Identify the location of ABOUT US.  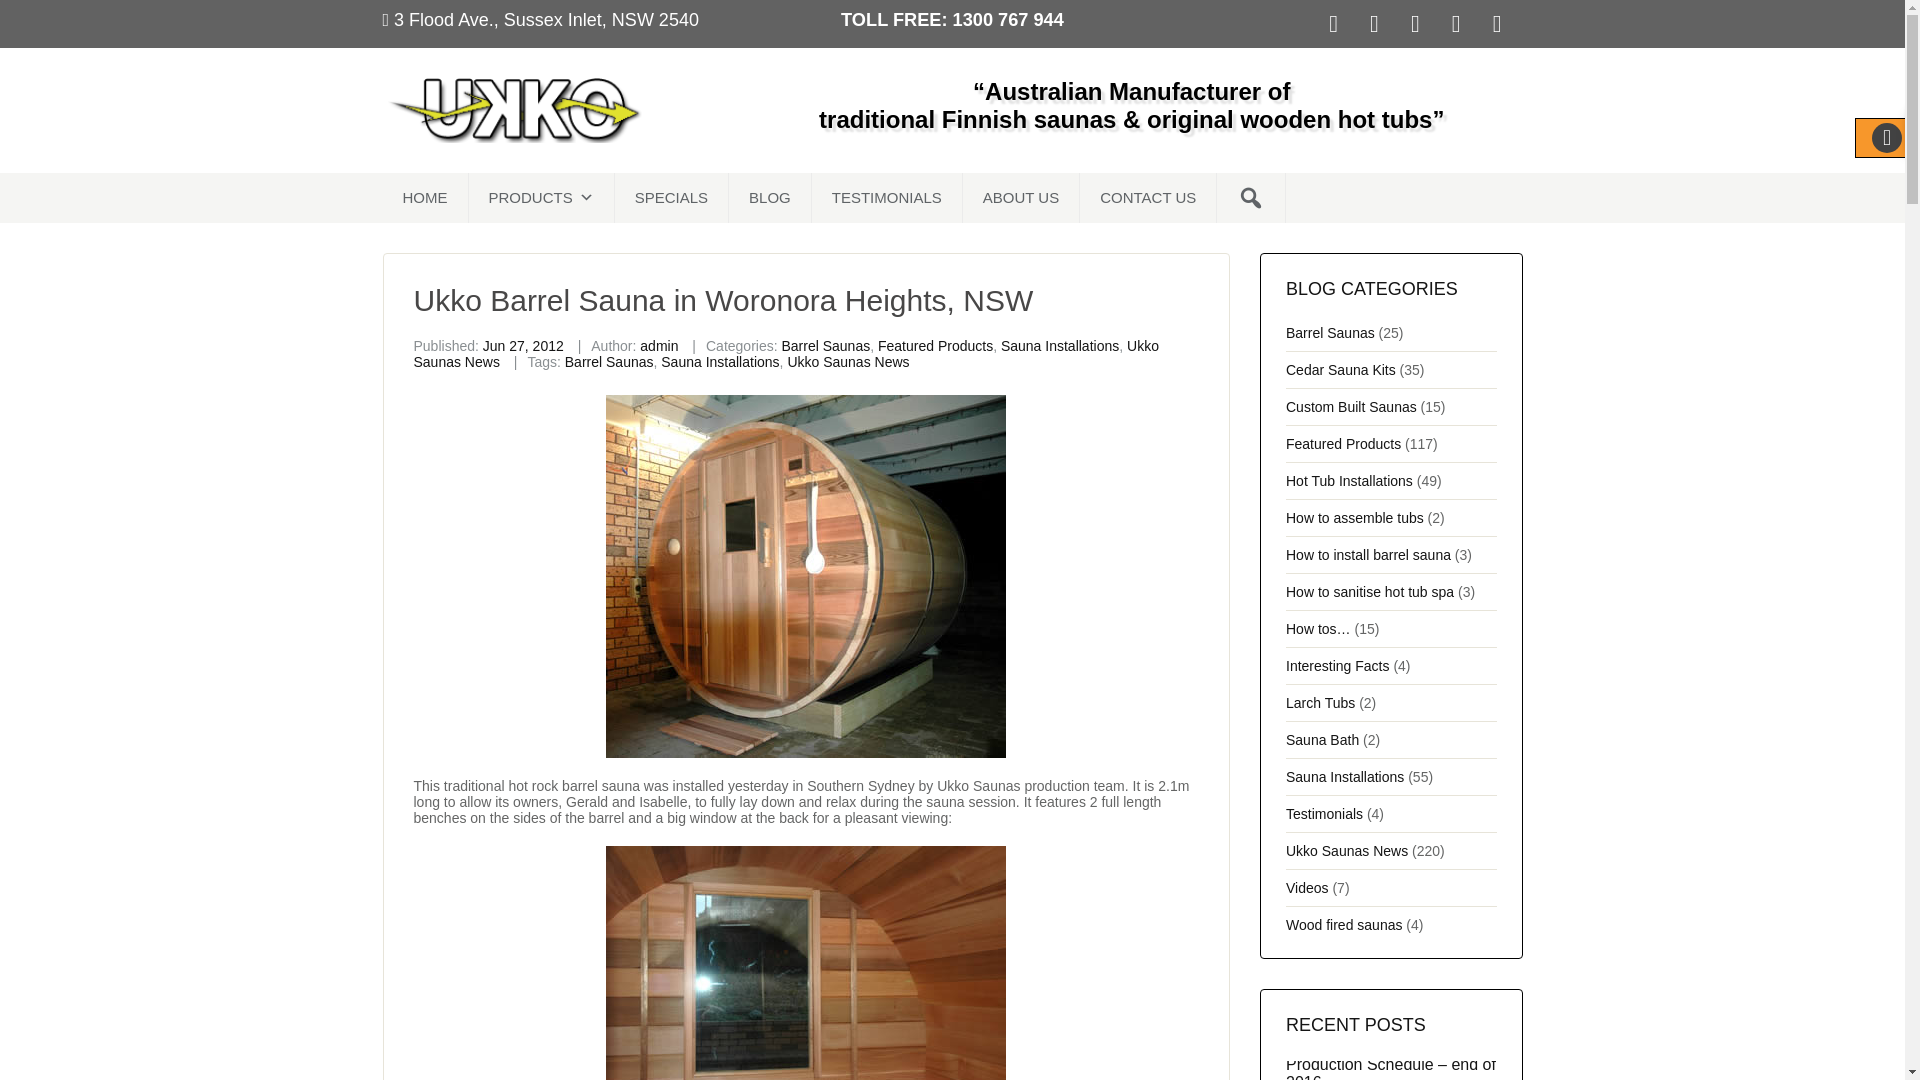
(1021, 197).